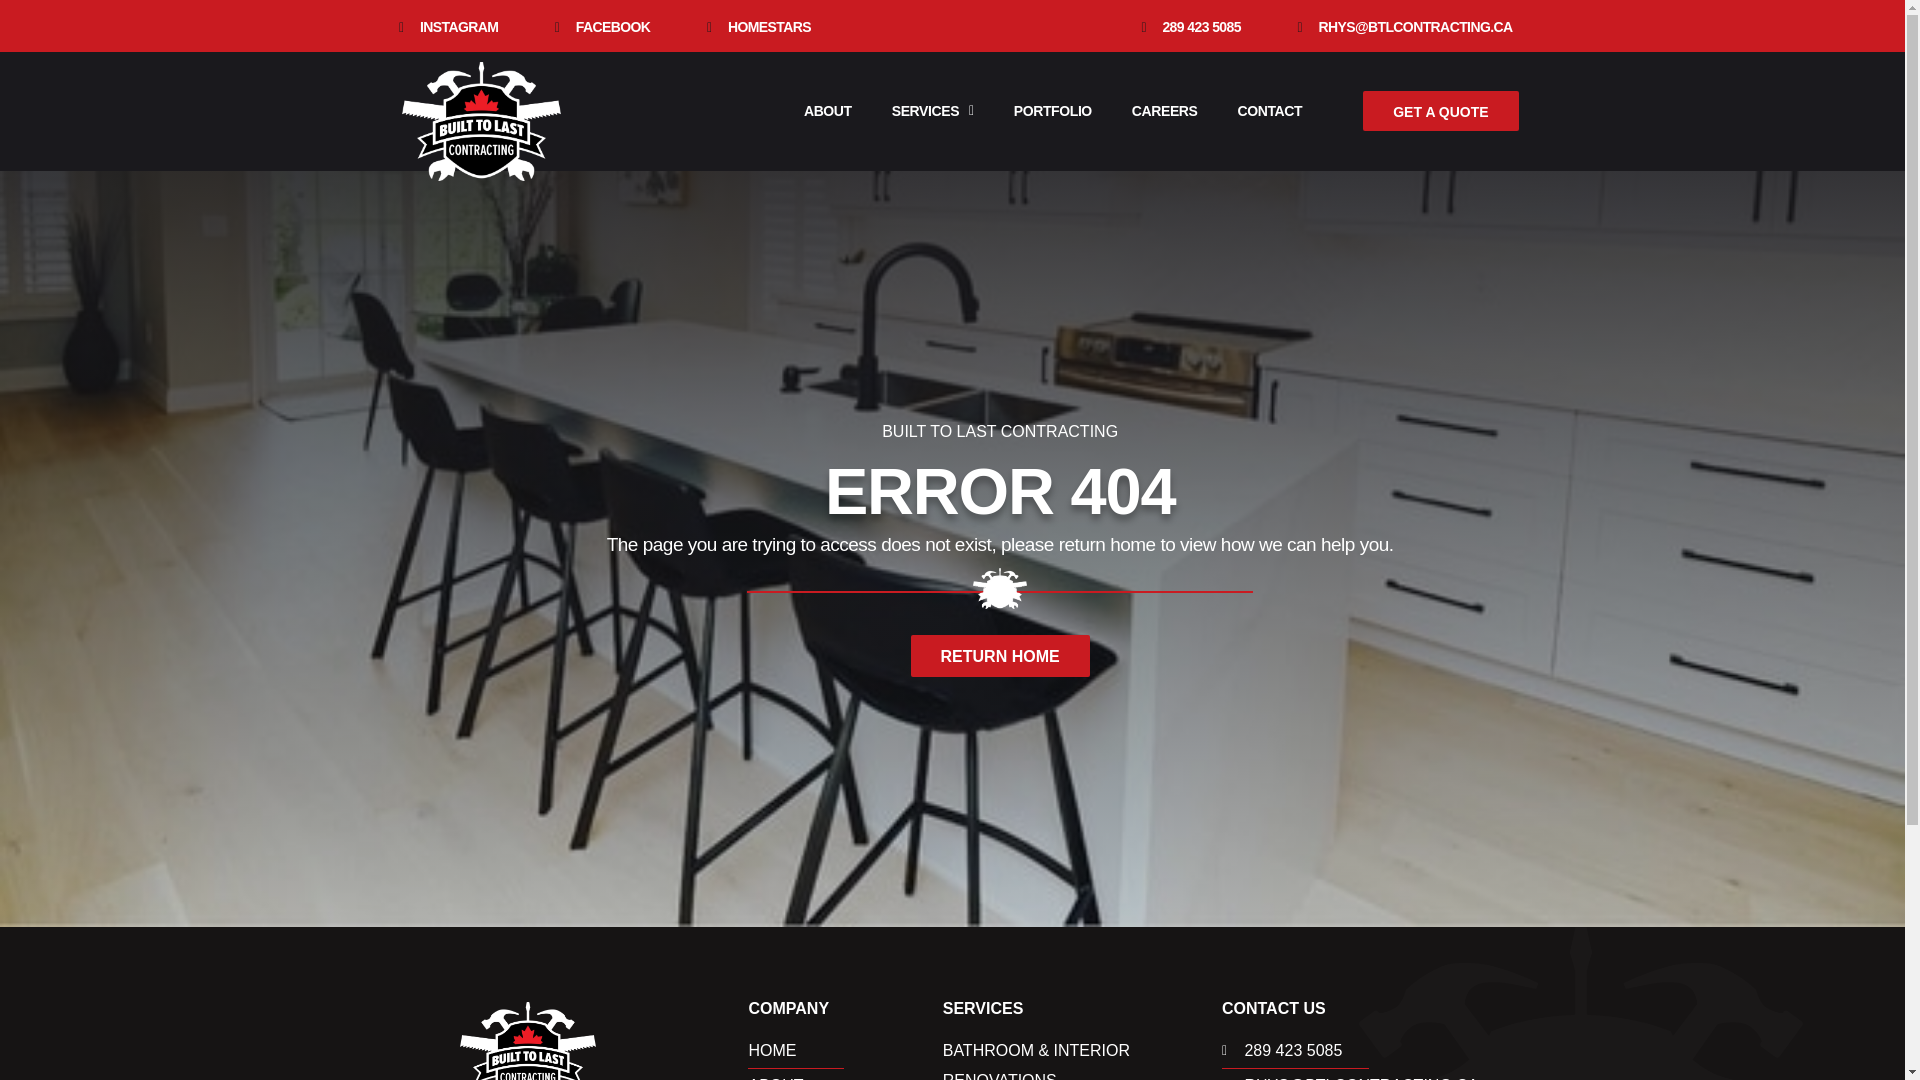 The width and height of the screenshot is (1920, 1080). Describe the element at coordinates (755, 28) in the screenshot. I see `HOMESTARS` at that location.